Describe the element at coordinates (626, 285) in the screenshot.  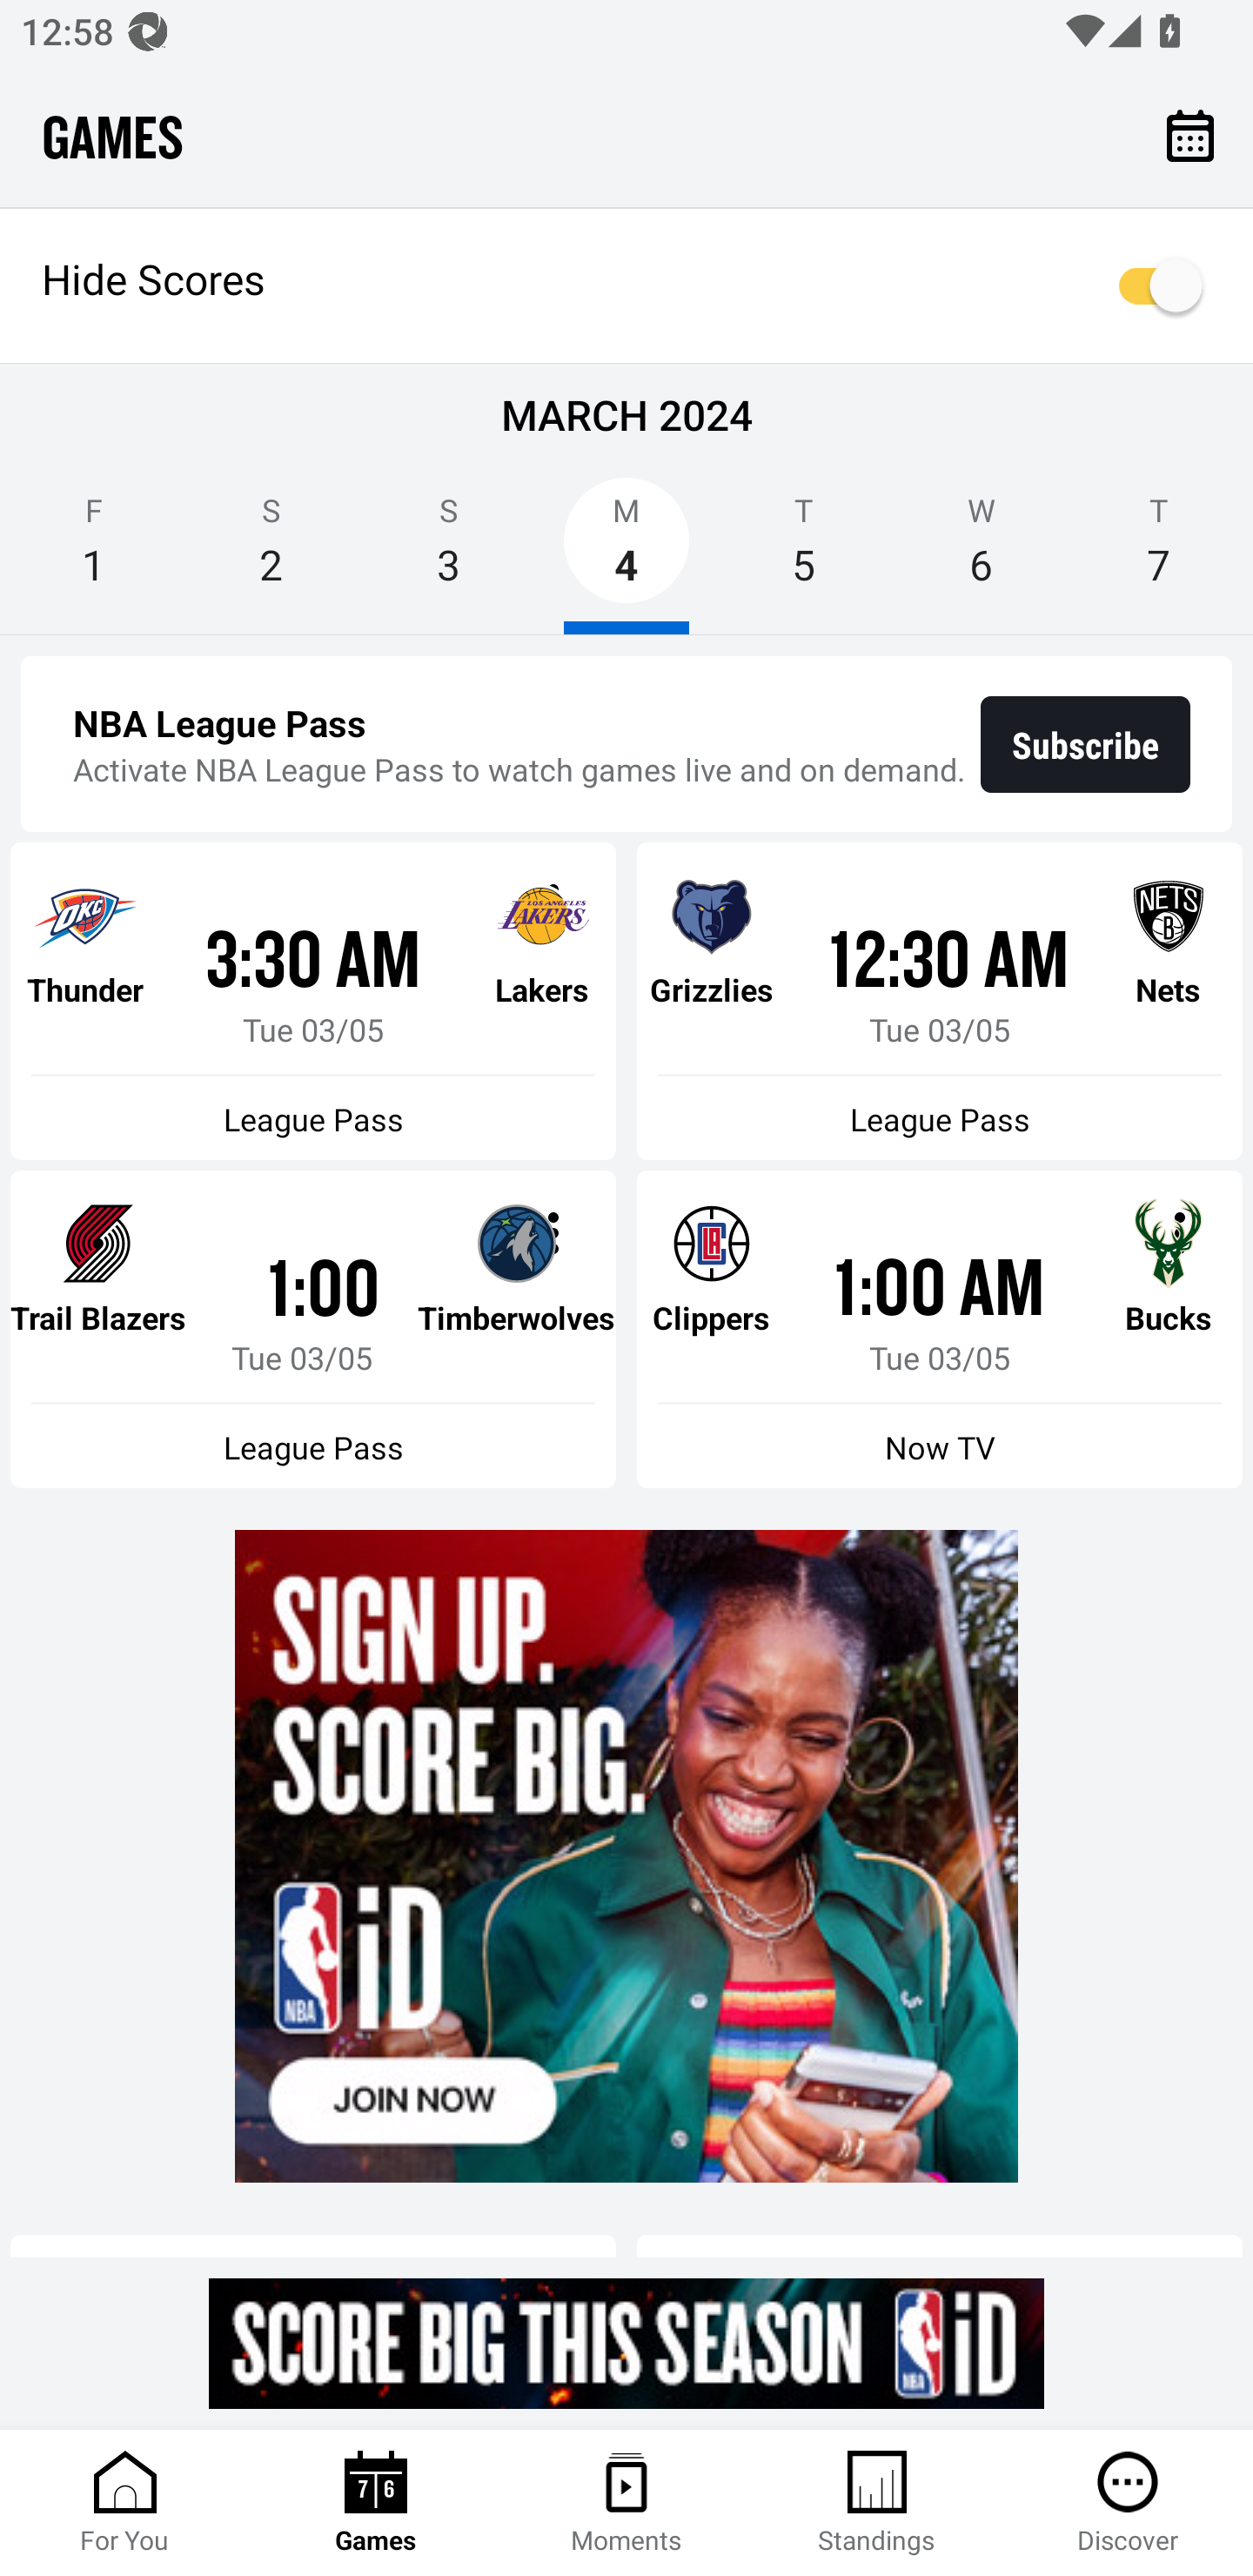
I see `Hide Scores` at that location.